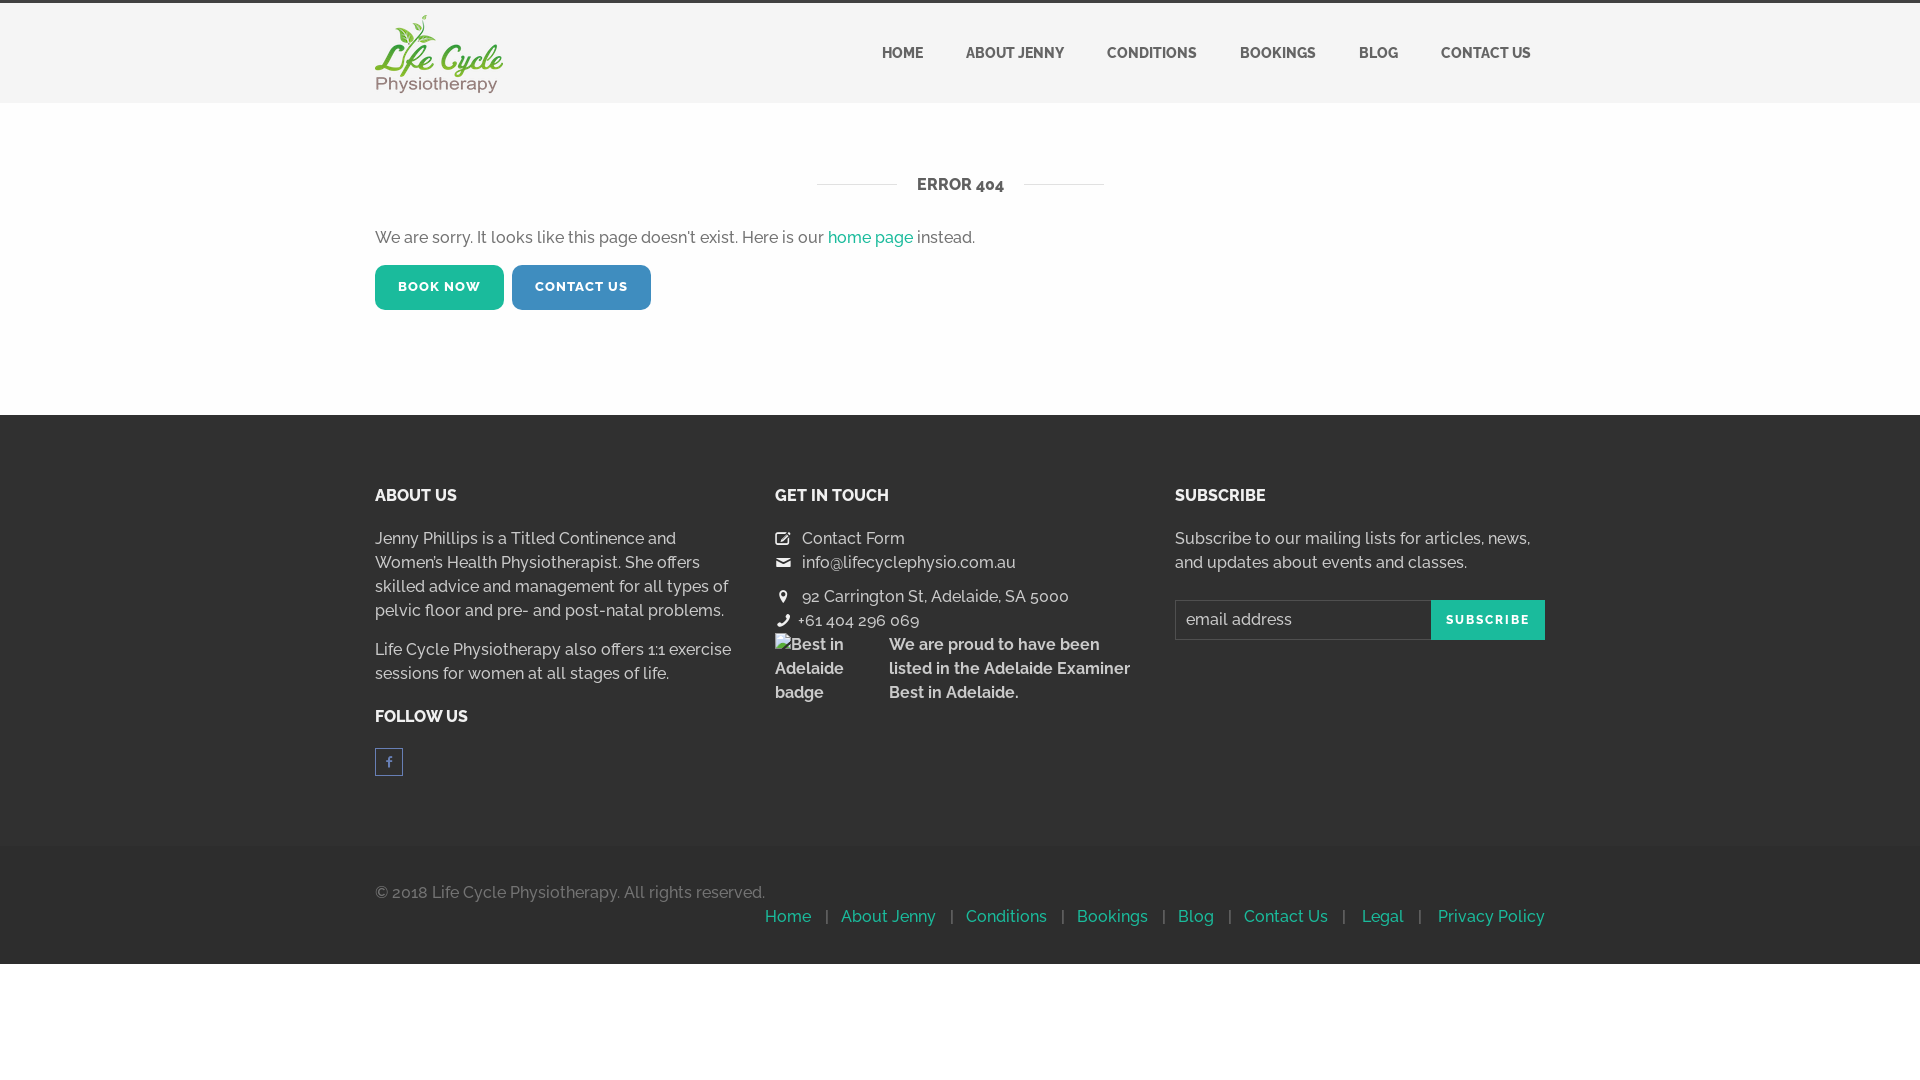 This screenshot has width=1920, height=1080. What do you see at coordinates (1196, 916) in the screenshot?
I see `Blog` at bounding box center [1196, 916].